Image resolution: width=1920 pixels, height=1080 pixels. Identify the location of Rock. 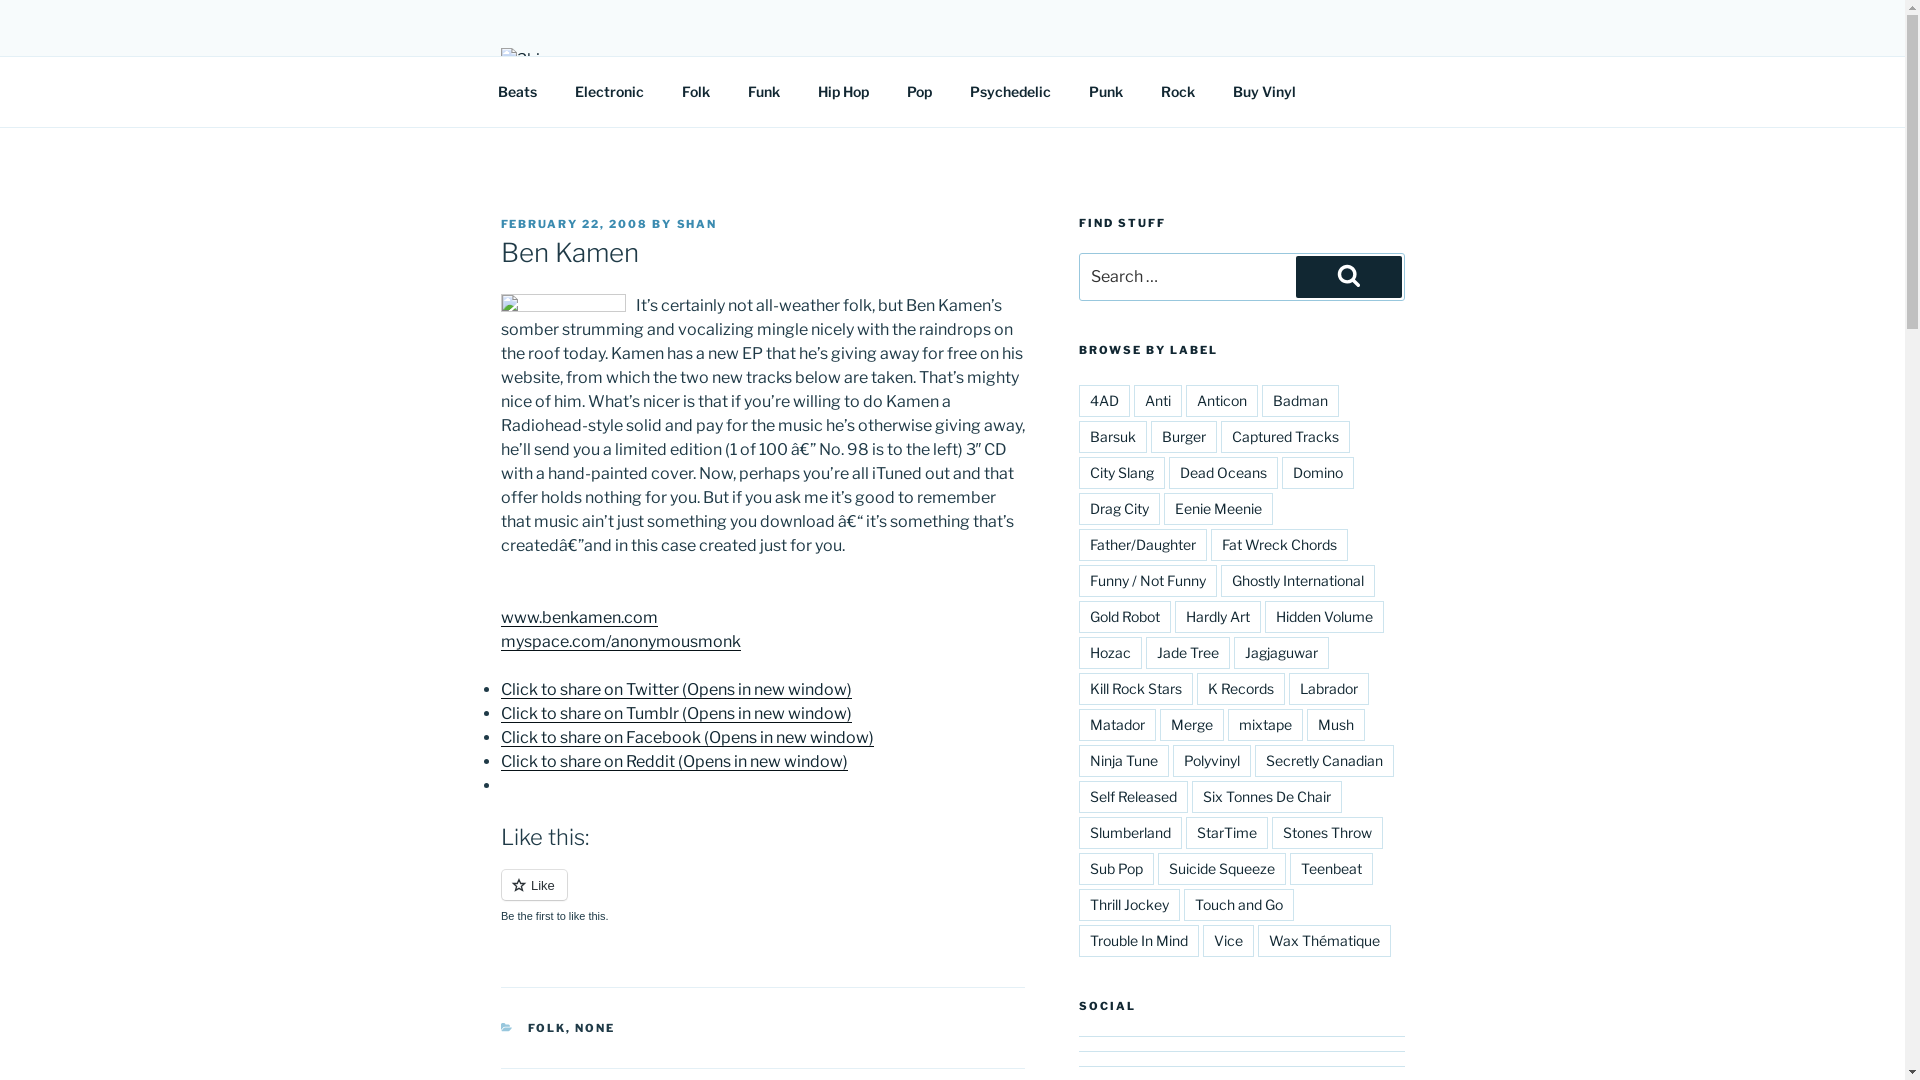
(1178, 92).